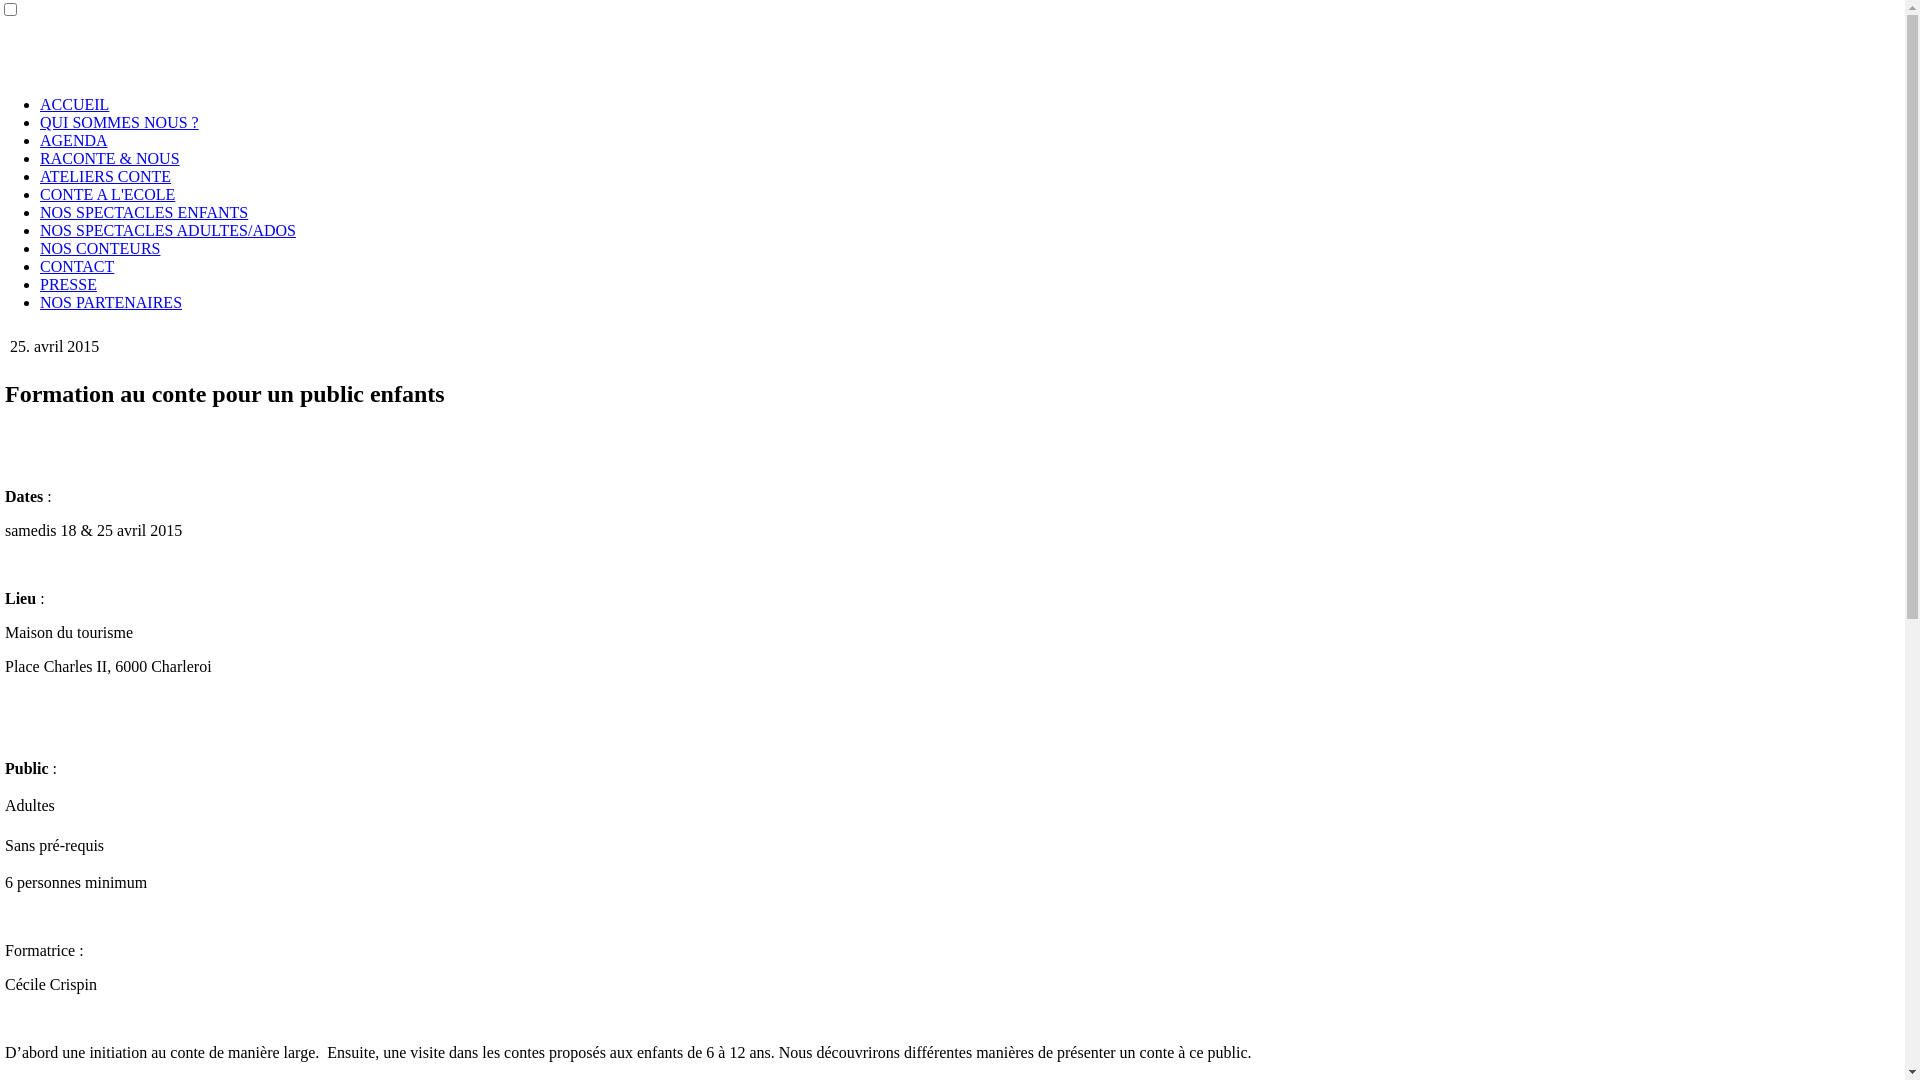 This screenshot has height=1080, width=1920. I want to click on NOS SPECTACLES ENFANTS, so click(144, 212).